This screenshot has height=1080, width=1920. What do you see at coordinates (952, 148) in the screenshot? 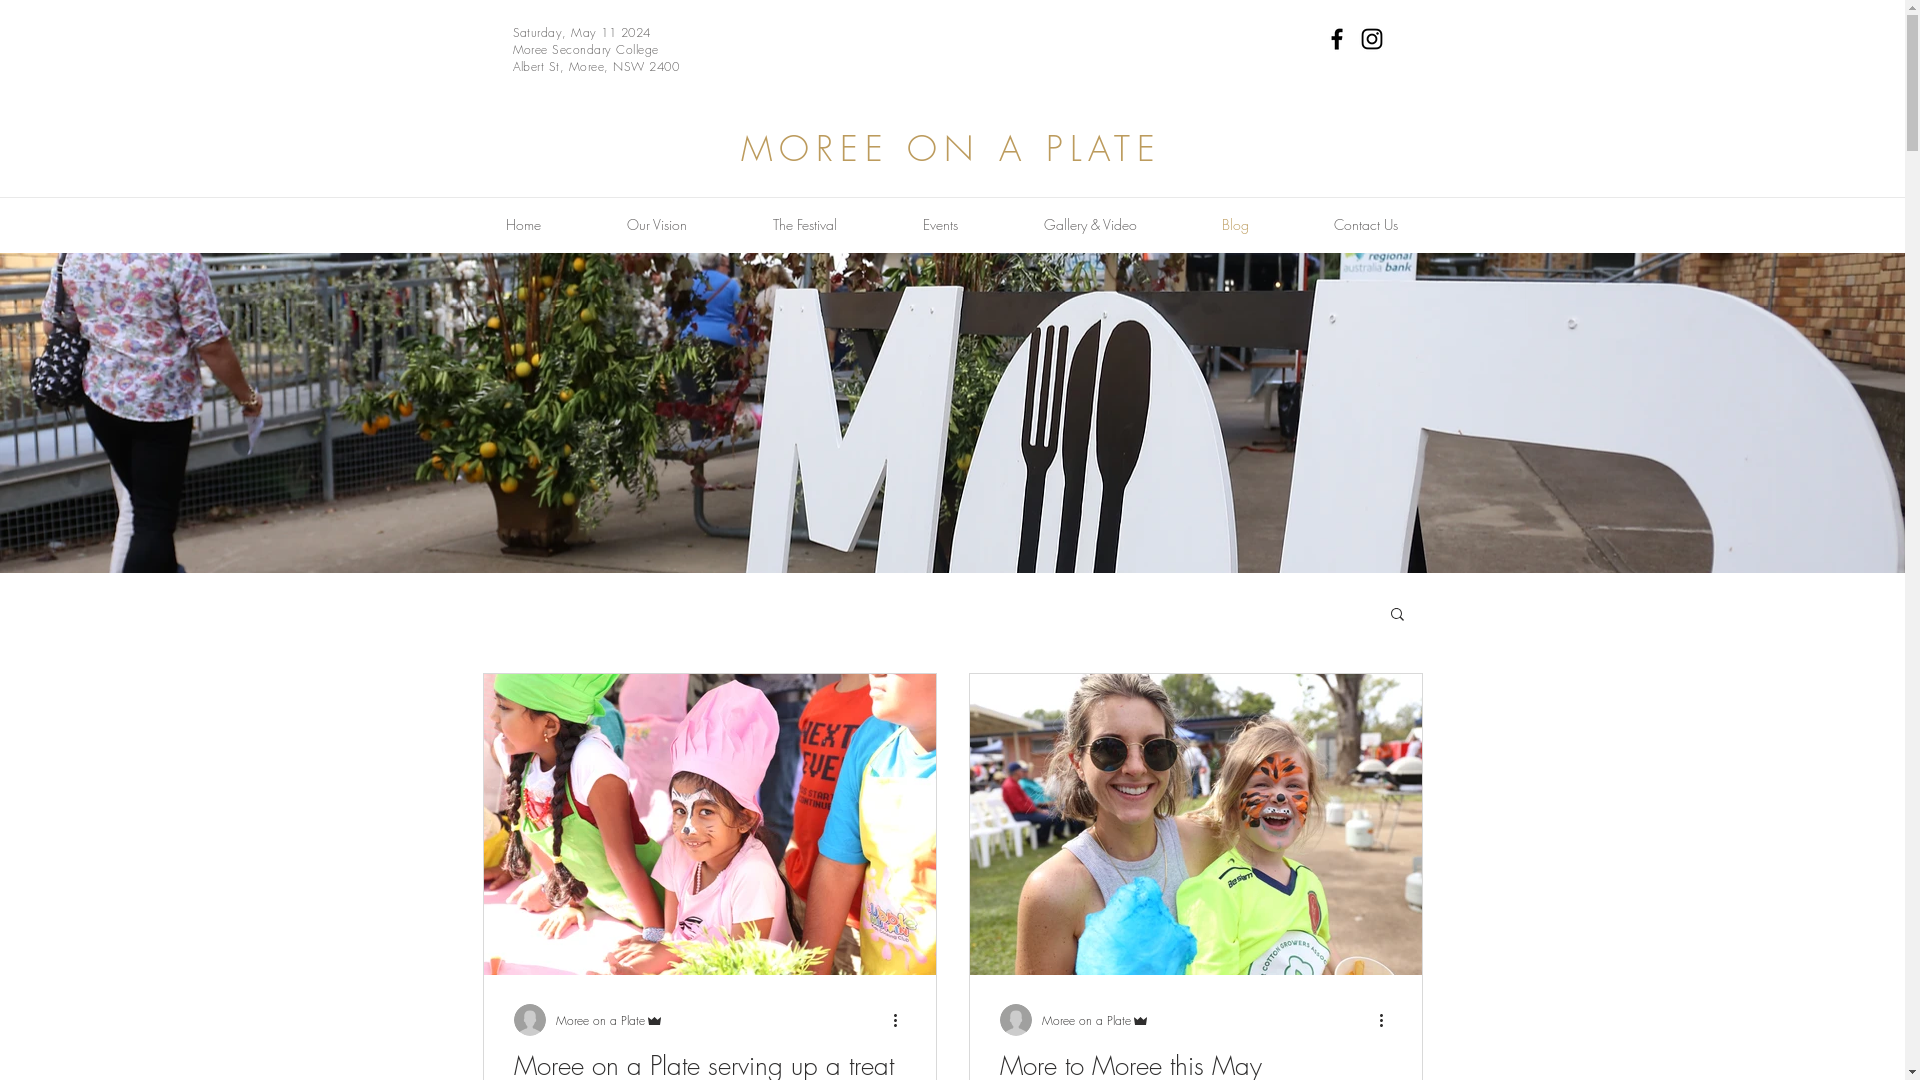
I see `MOREE ON A PLATE` at bounding box center [952, 148].